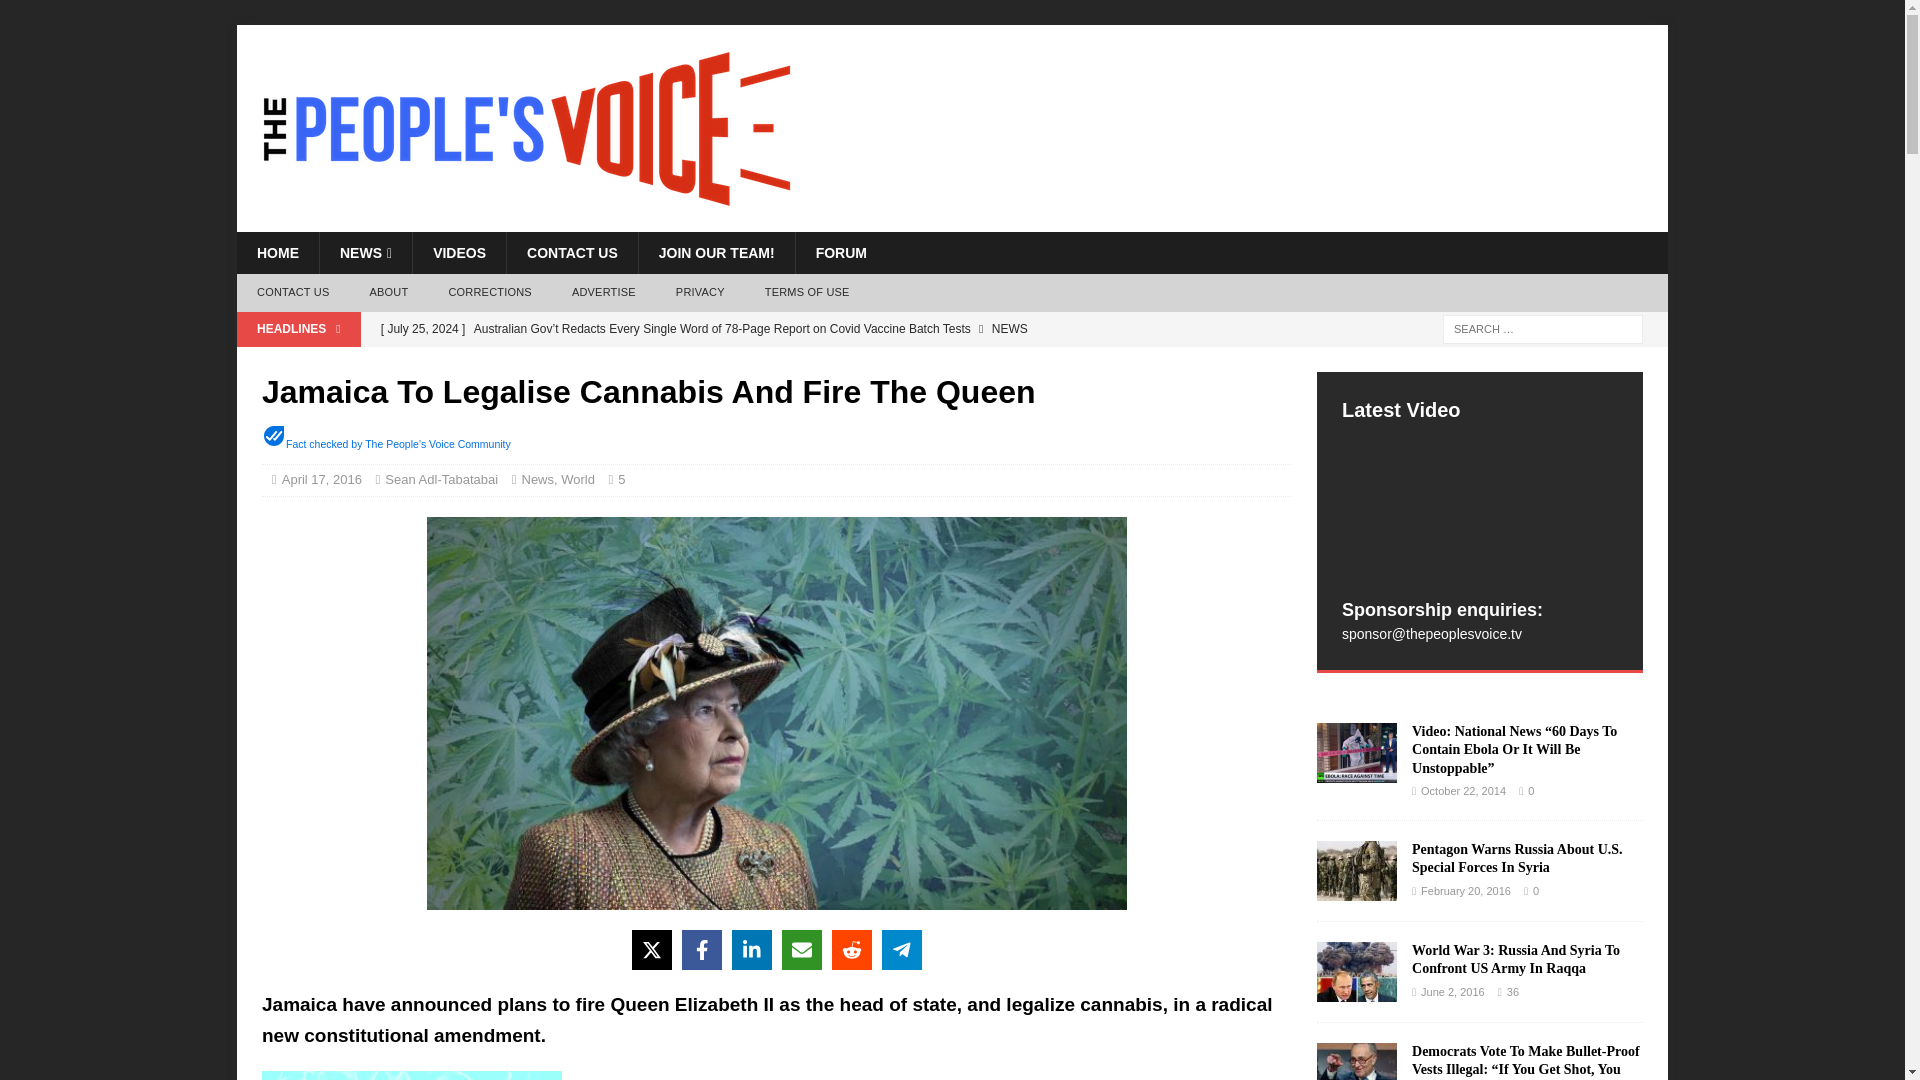 This screenshot has width=1920, height=1080. Describe the element at coordinates (604, 293) in the screenshot. I see `ADVERTISE` at that location.